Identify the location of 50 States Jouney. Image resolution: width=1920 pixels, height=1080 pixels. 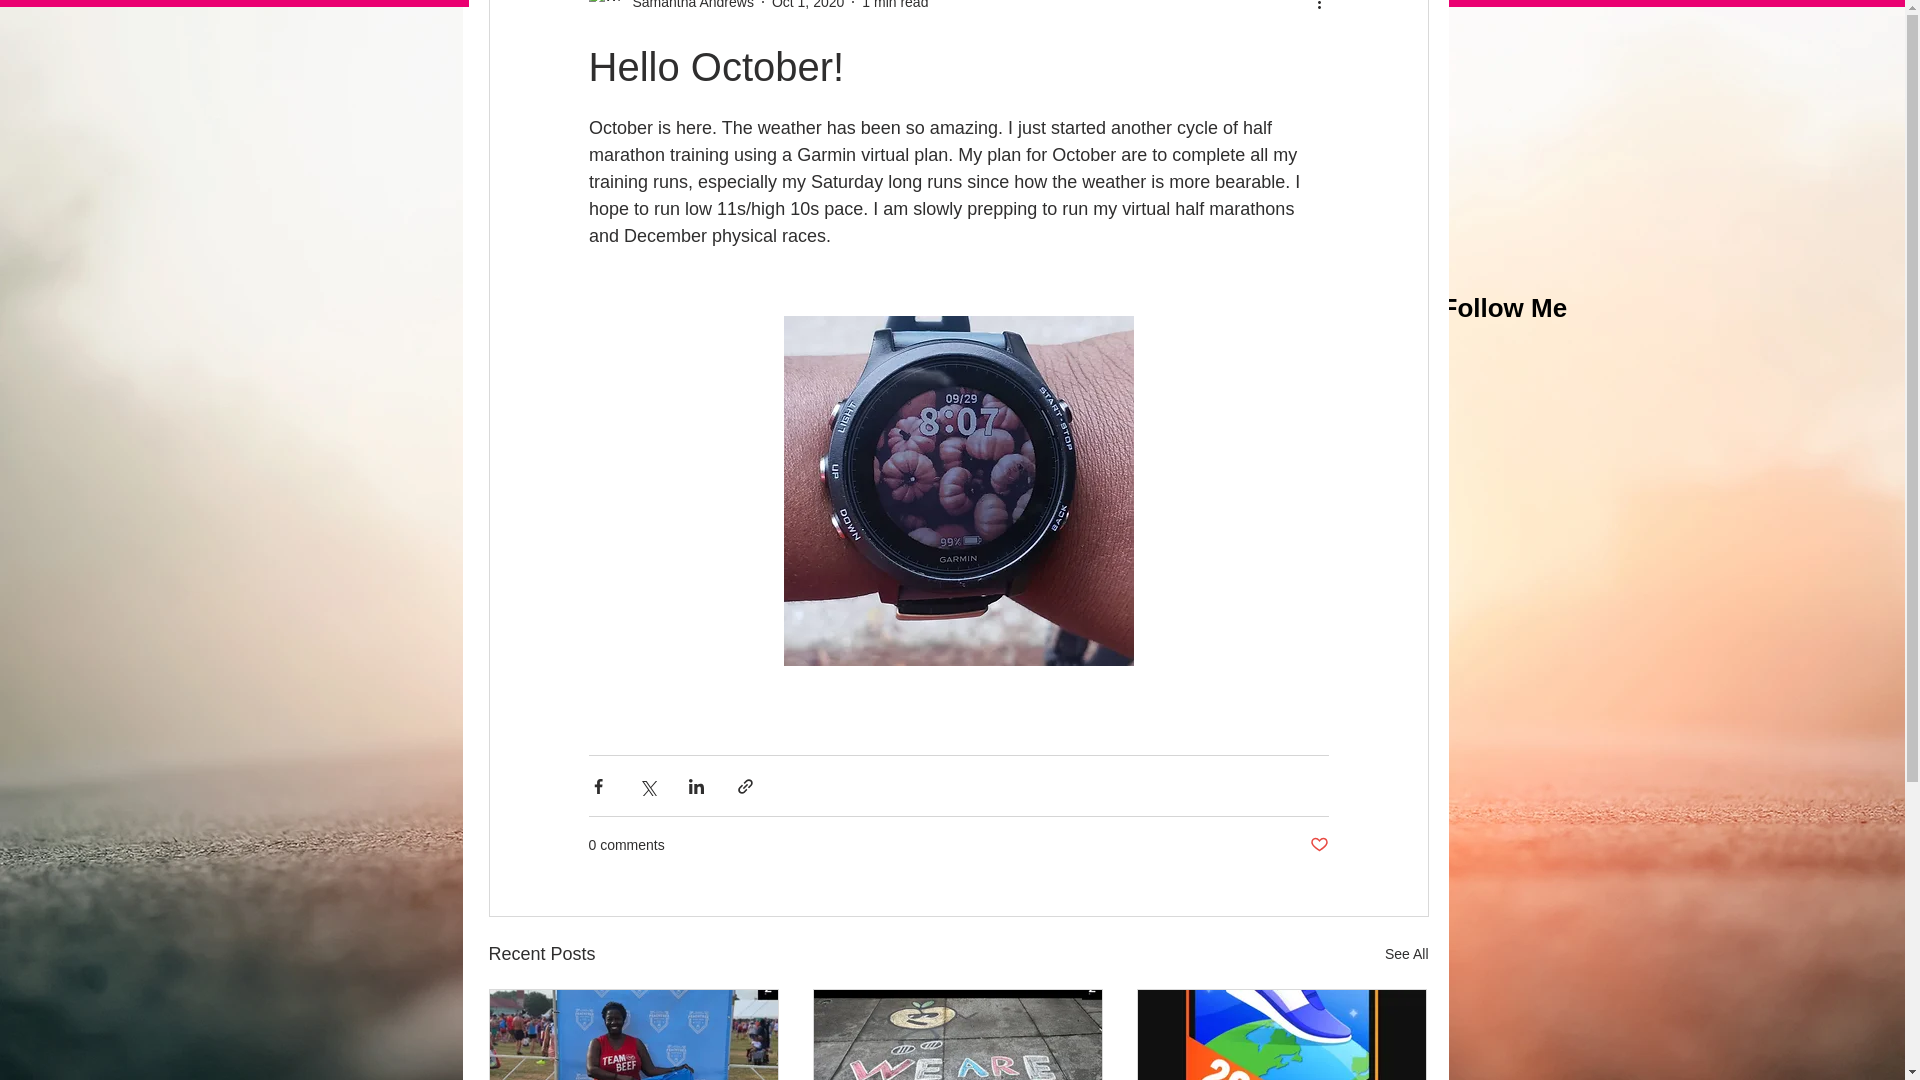
(933, 21).